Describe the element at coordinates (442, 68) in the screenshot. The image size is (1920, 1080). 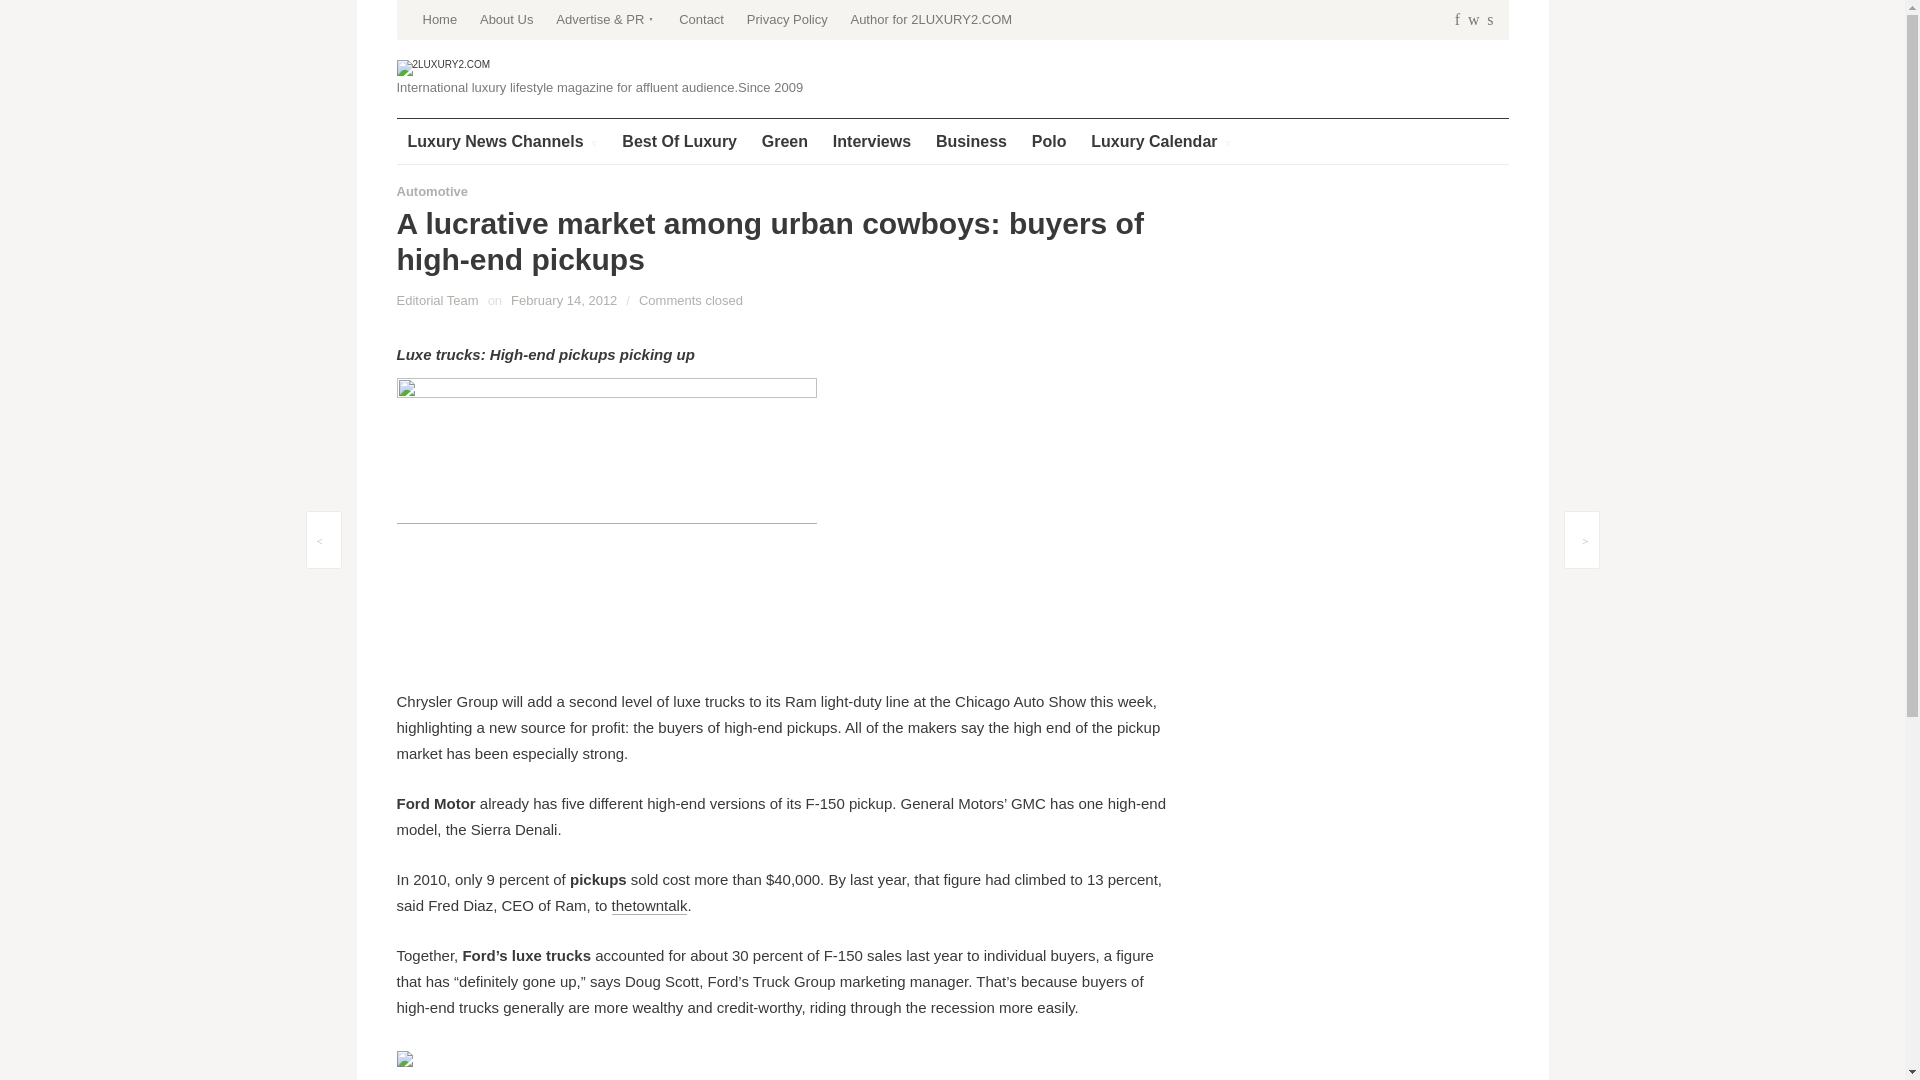
I see `2LUXURY2.COM` at that location.